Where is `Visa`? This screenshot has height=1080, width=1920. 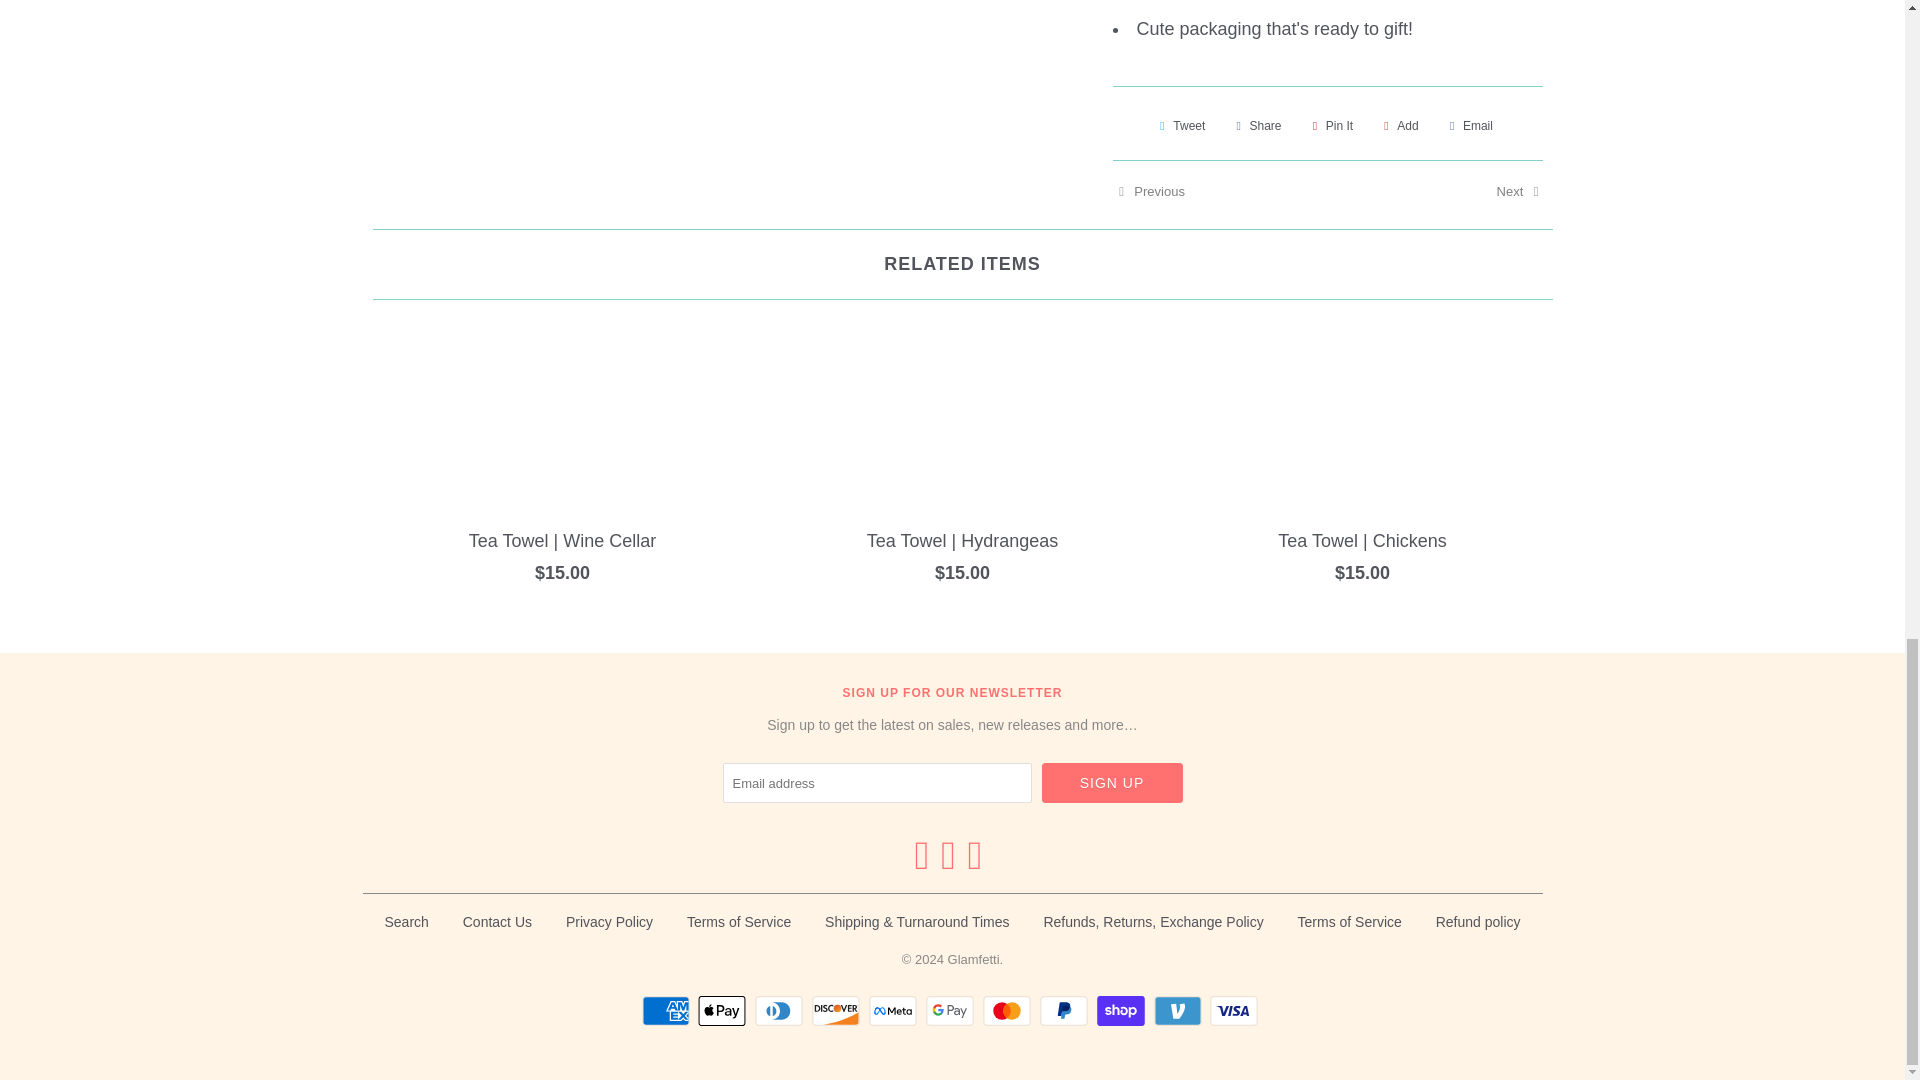 Visa is located at coordinates (1236, 1010).